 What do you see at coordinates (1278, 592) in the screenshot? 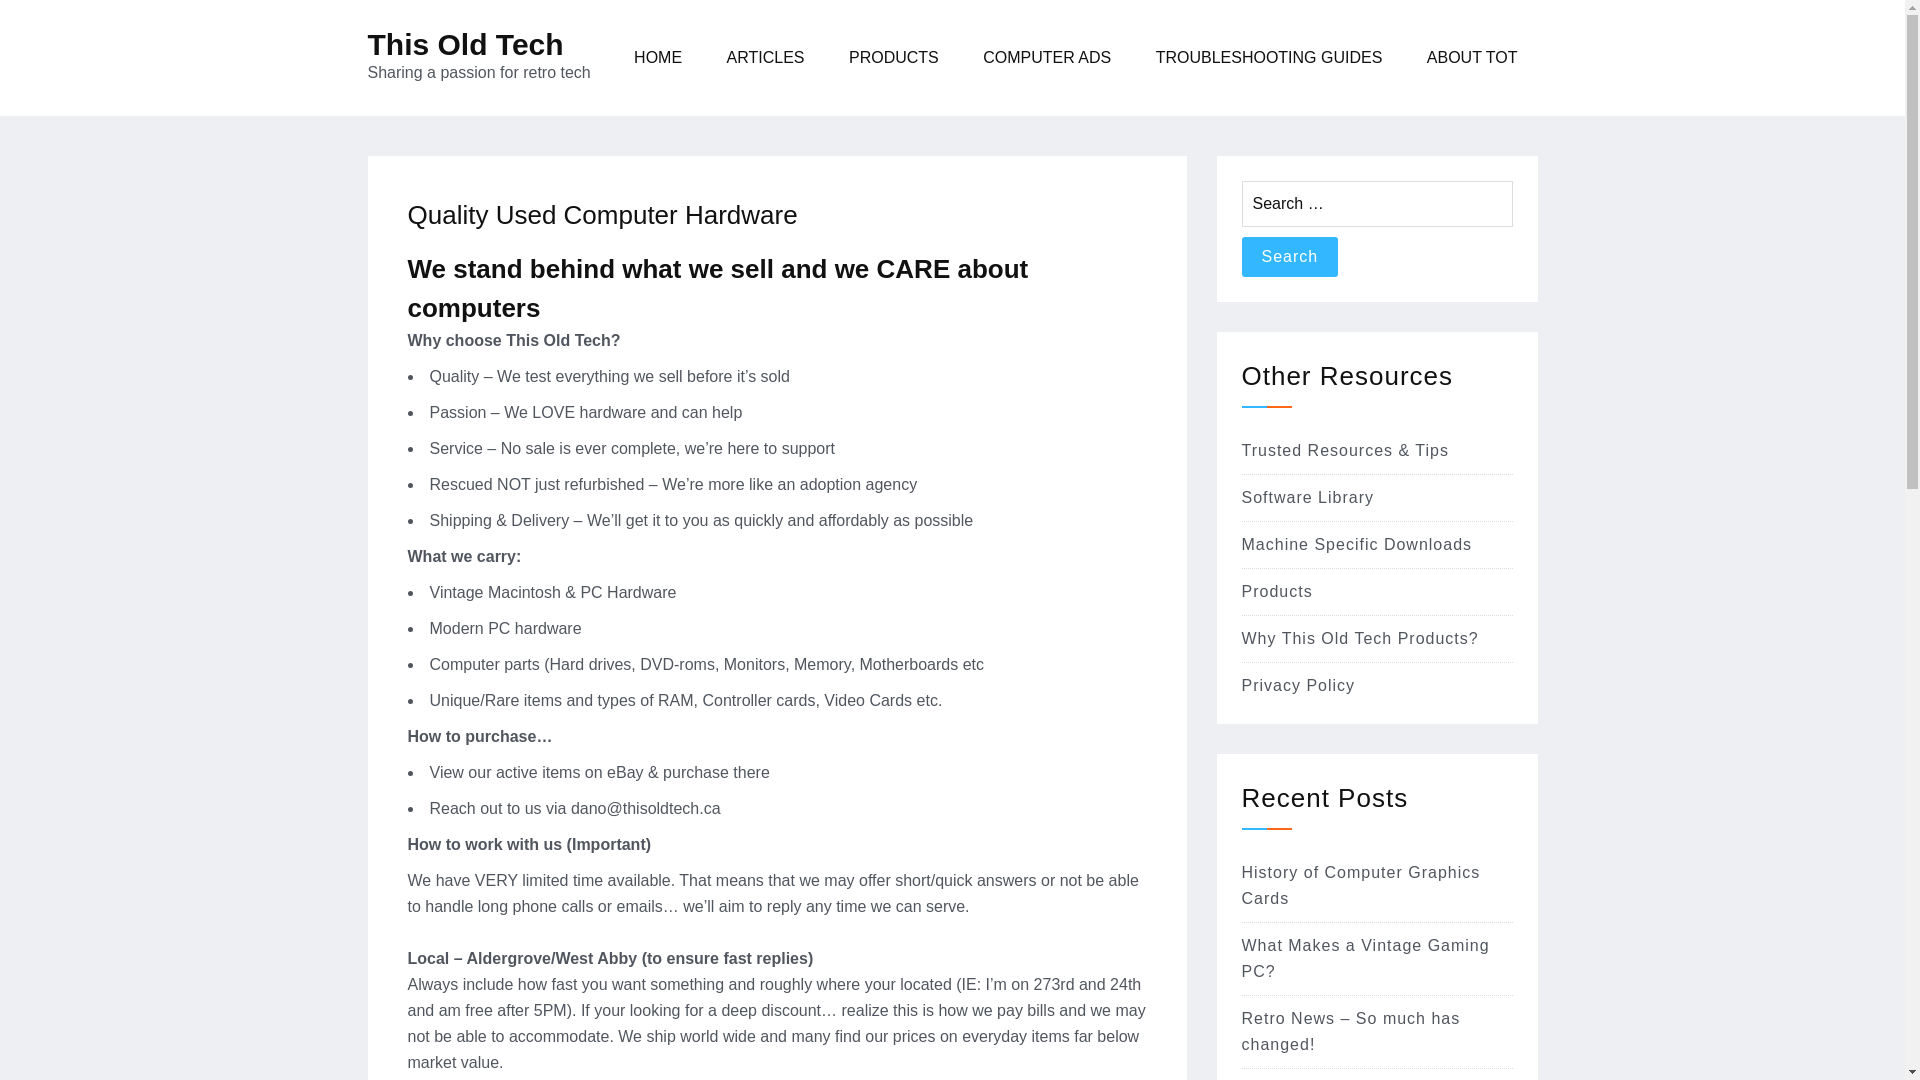
I see `Products` at bounding box center [1278, 592].